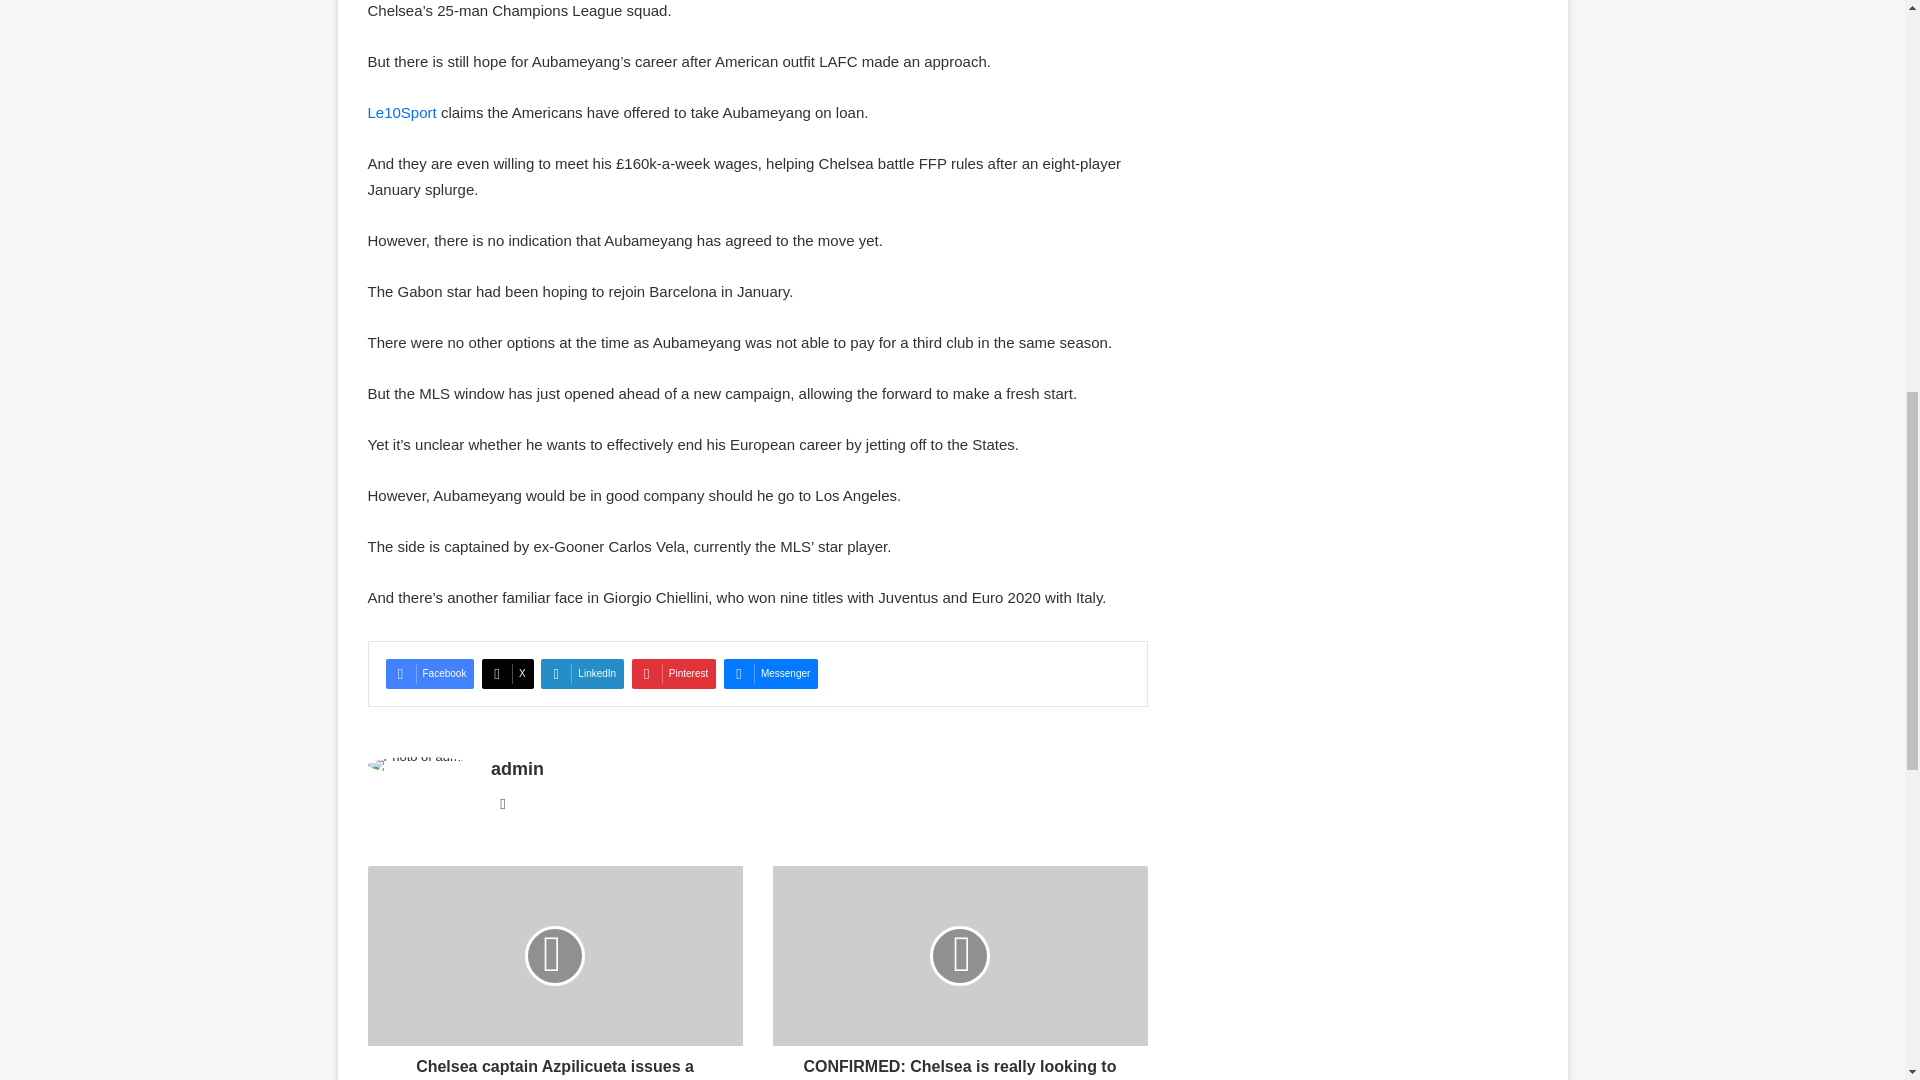 This screenshot has width=1920, height=1080. Describe the element at coordinates (674, 674) in the screenshot. I see `Pinterest` at that location.